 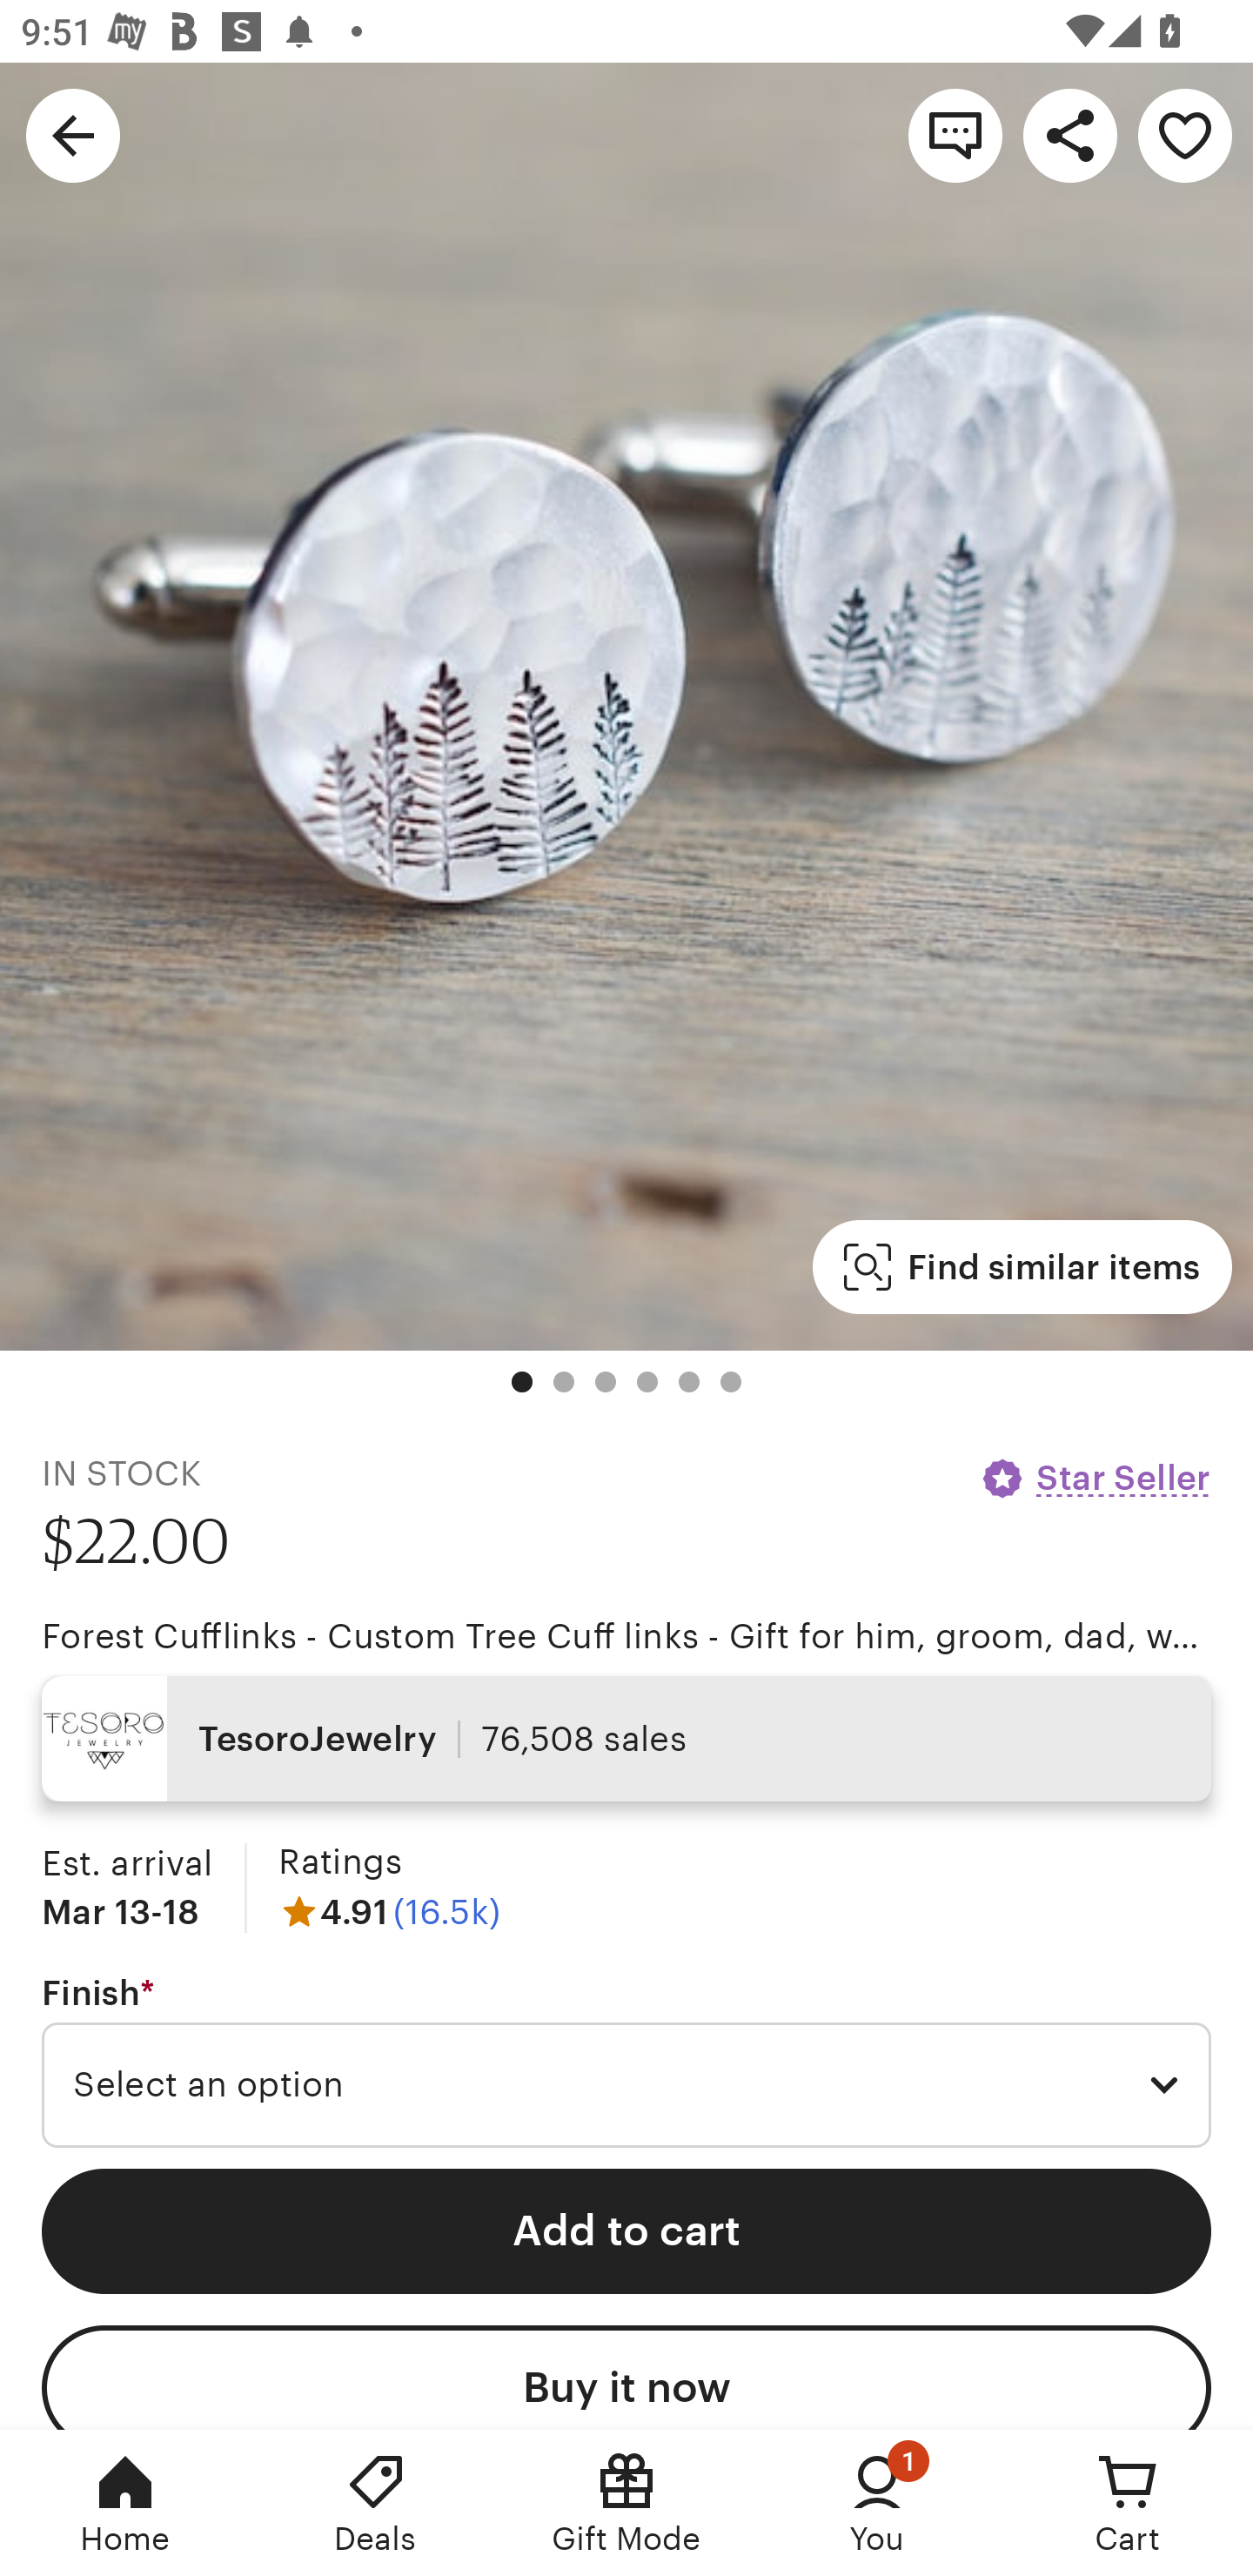 I want to click on Deals, so click(x=376, y=2503).